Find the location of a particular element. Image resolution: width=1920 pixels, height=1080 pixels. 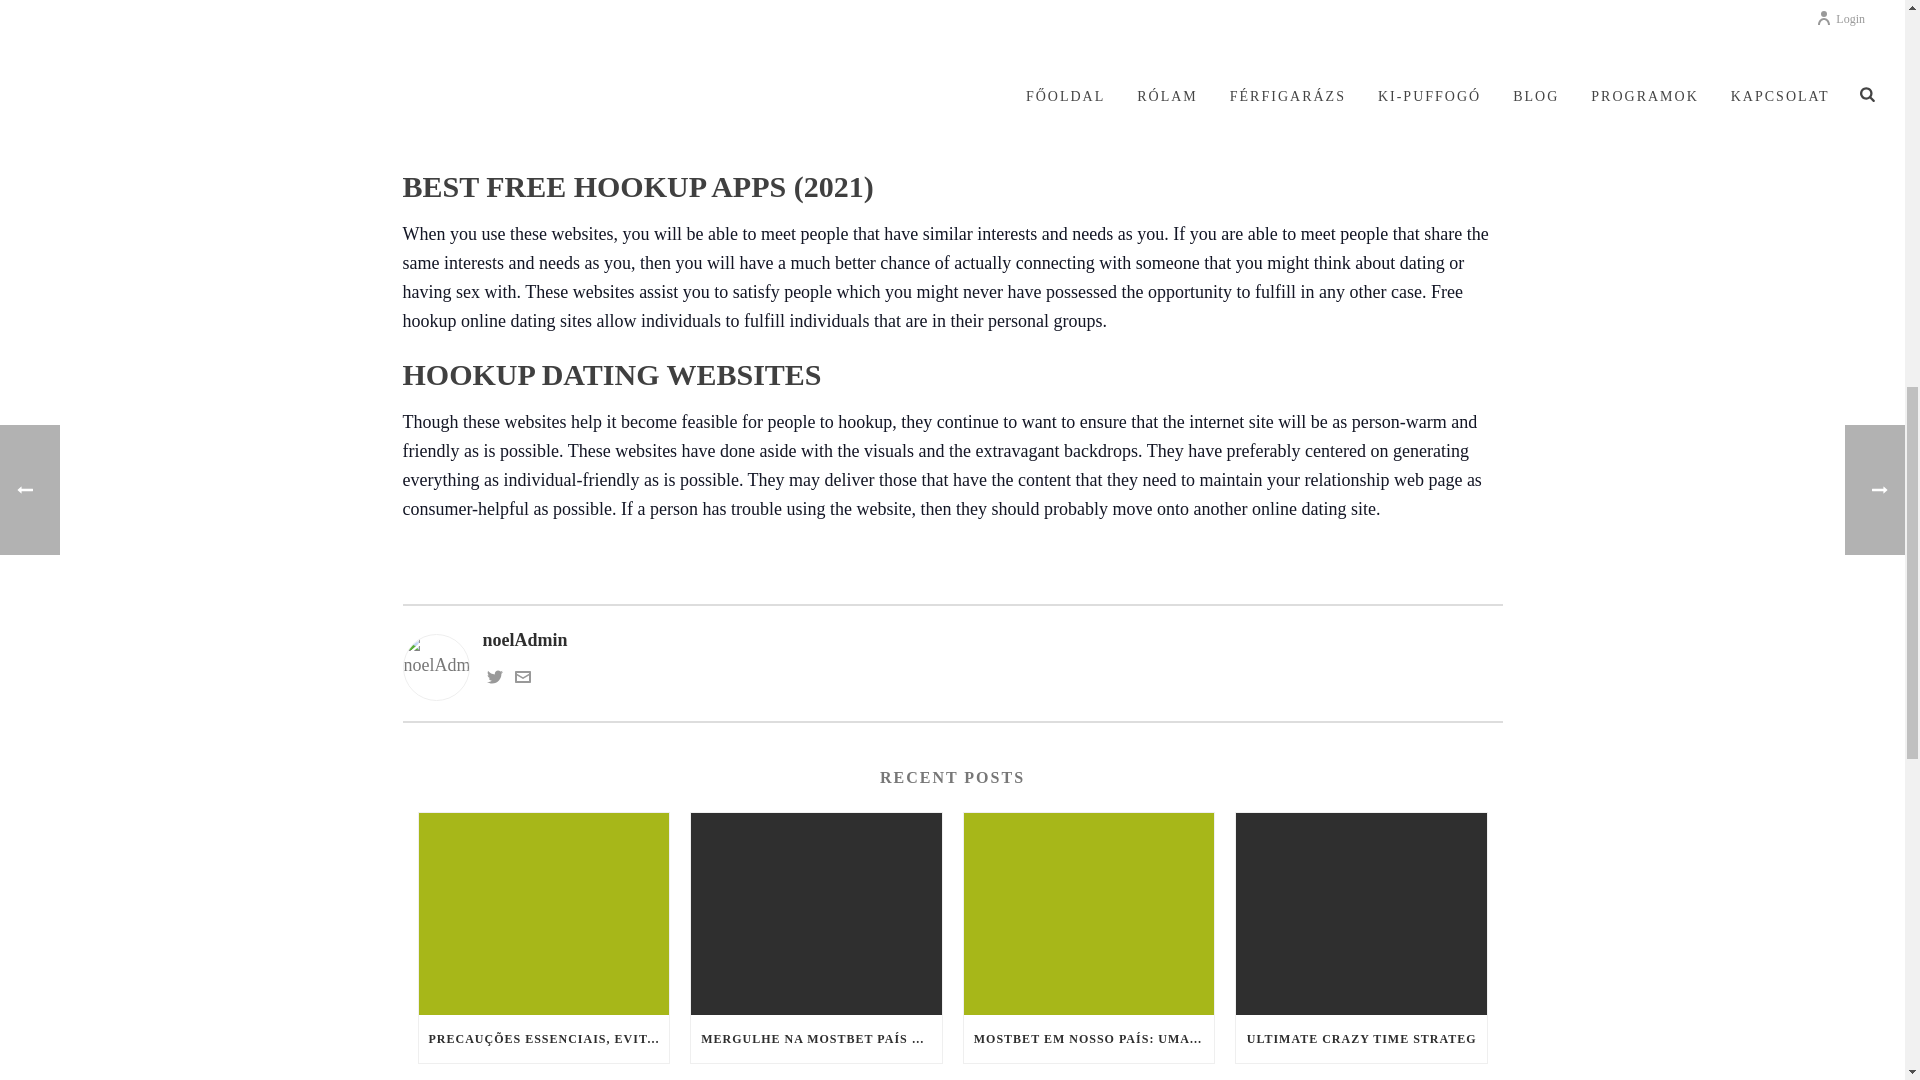

bbw hookups is located at coordinates (947, 46).